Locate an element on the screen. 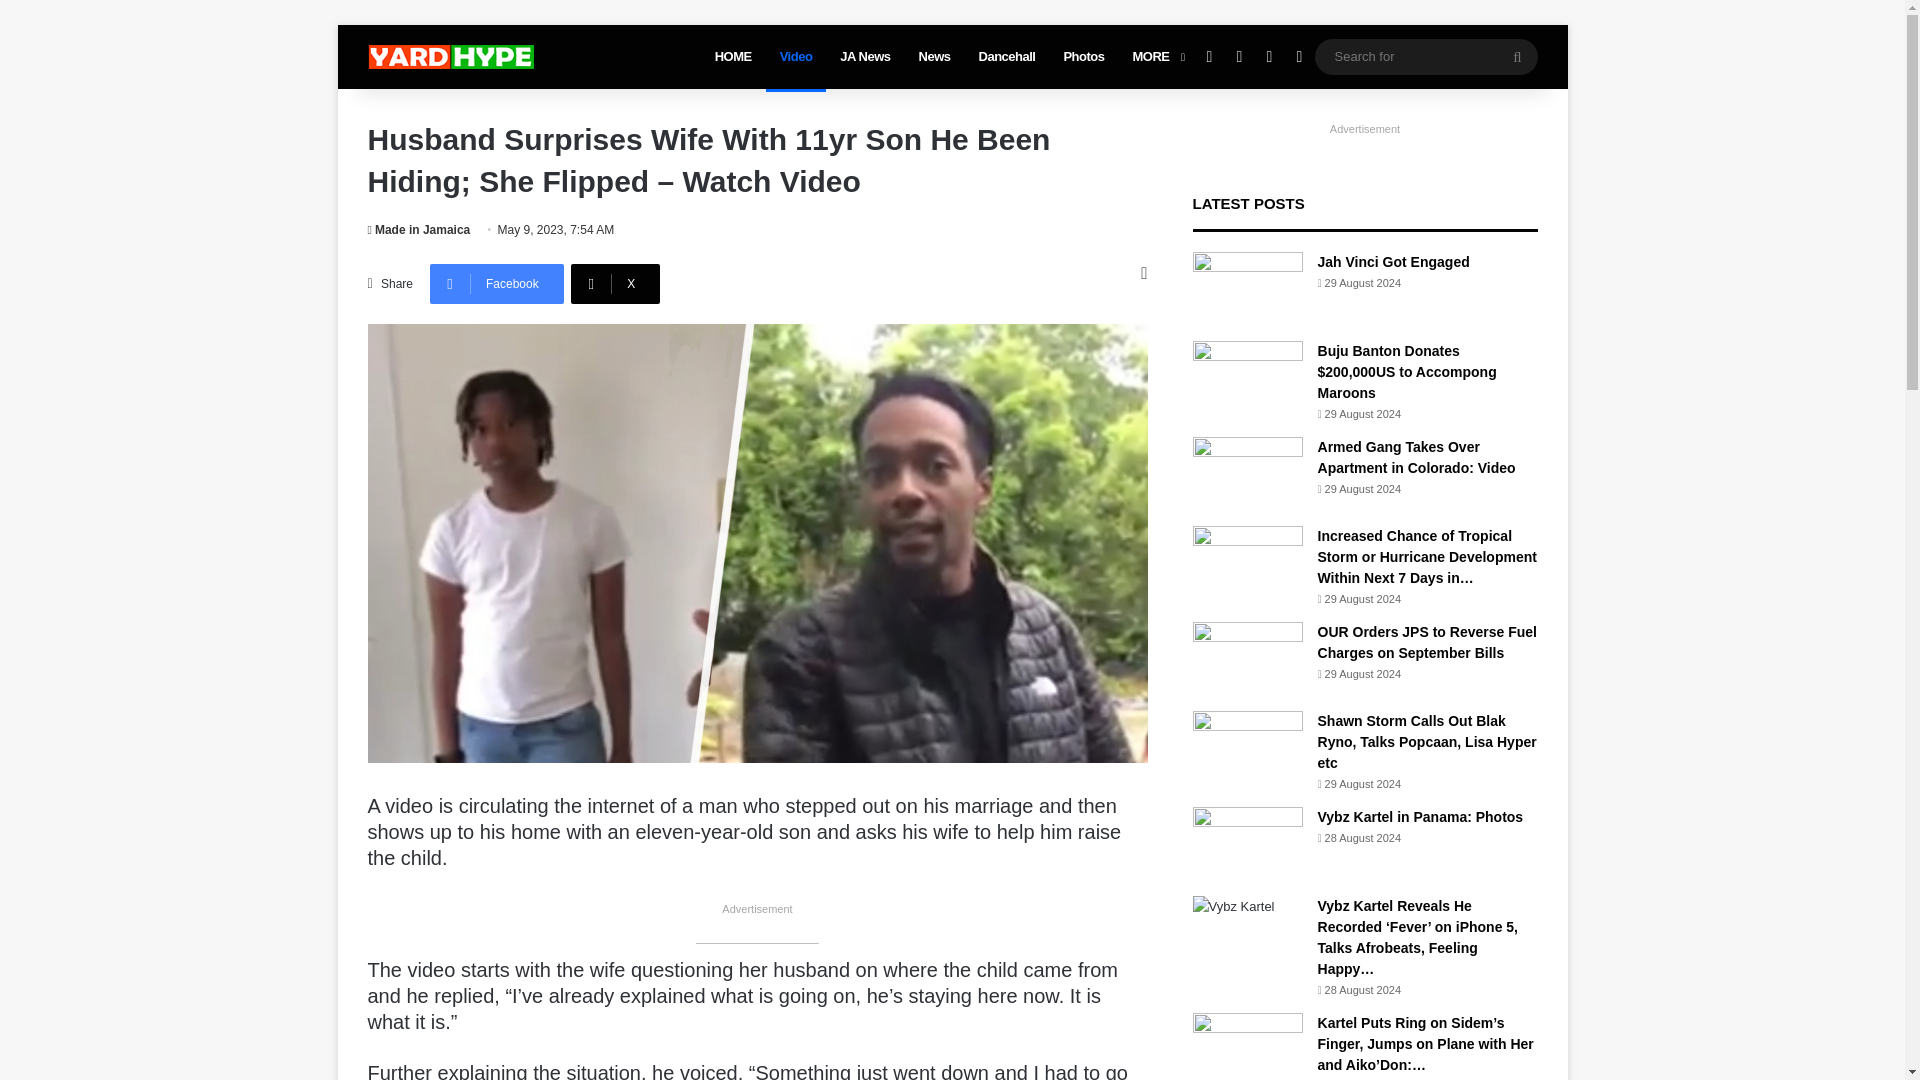 Image resolution: width=1920 pixels, height=1080 pixels. X is located at coordinates (615, 283).